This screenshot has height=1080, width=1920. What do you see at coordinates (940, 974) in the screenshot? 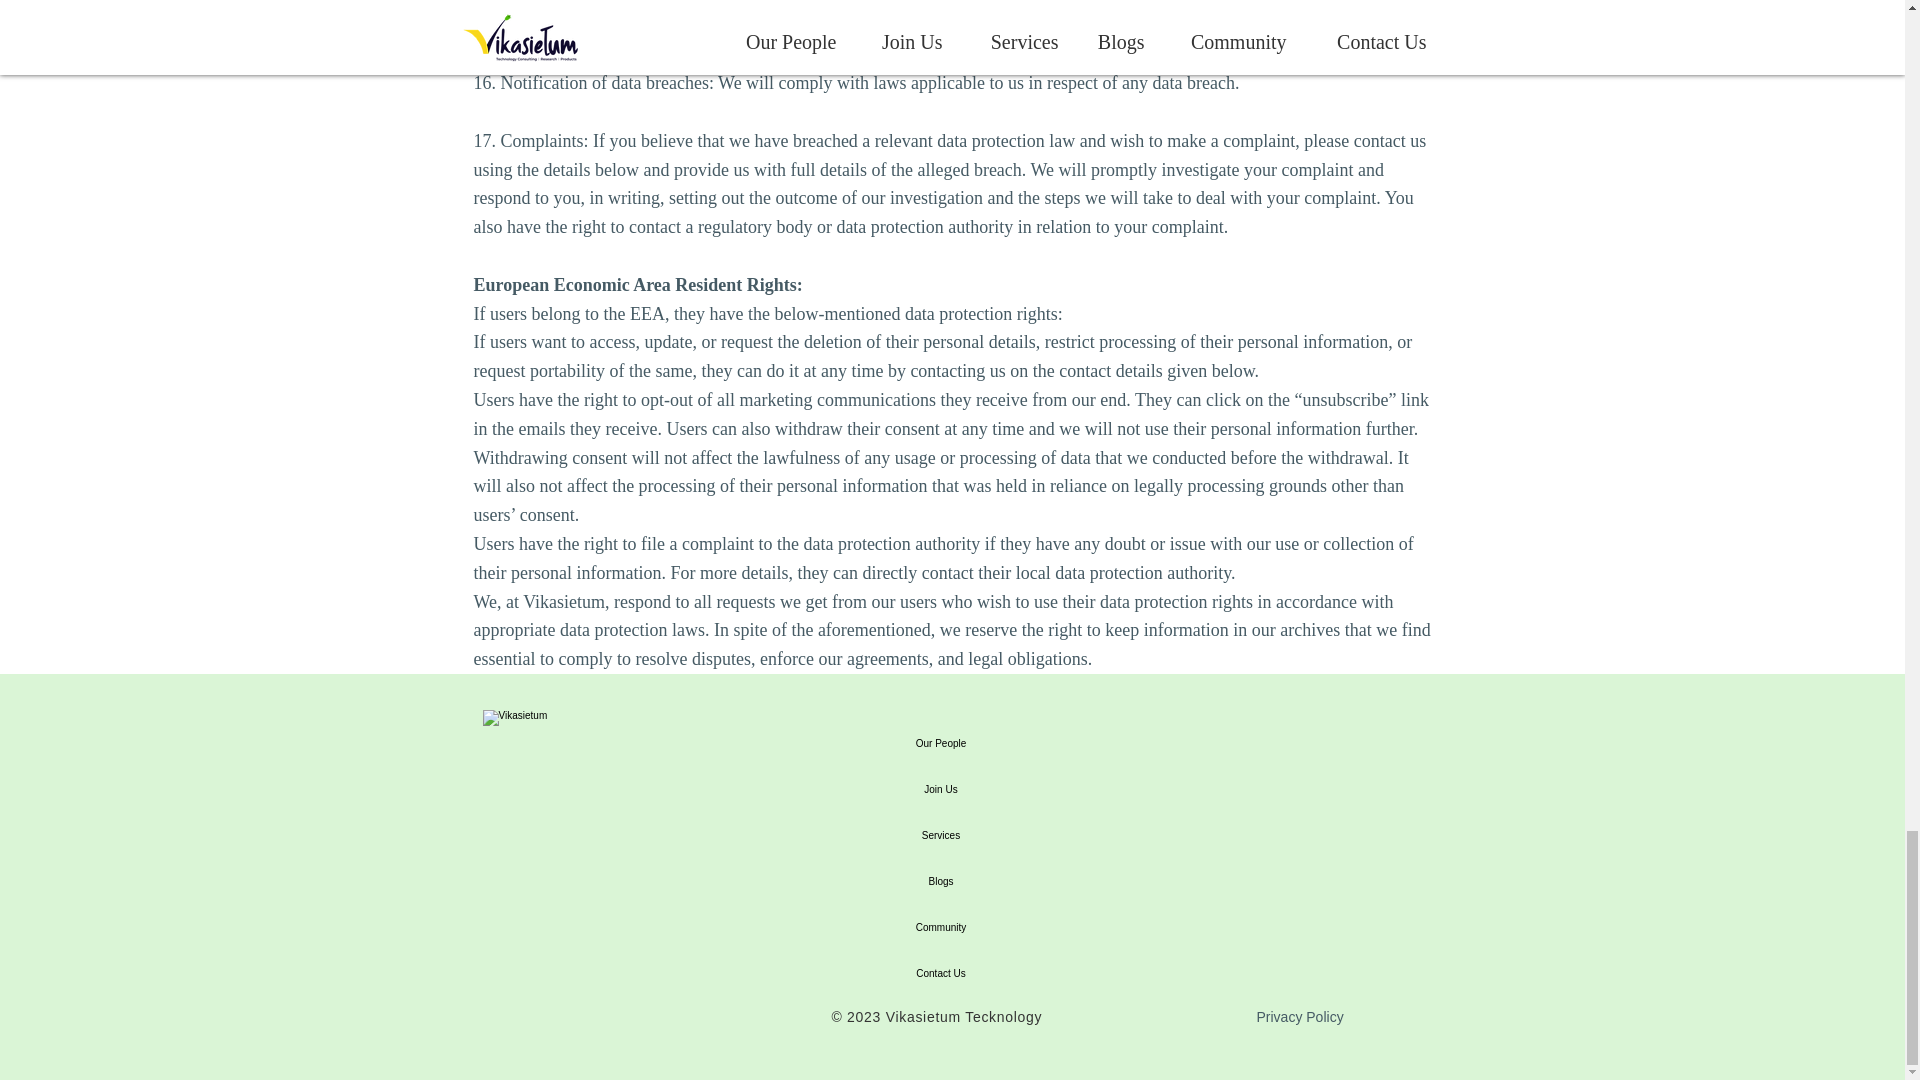
I see `Contact Us` at bounding box center [940, 974].